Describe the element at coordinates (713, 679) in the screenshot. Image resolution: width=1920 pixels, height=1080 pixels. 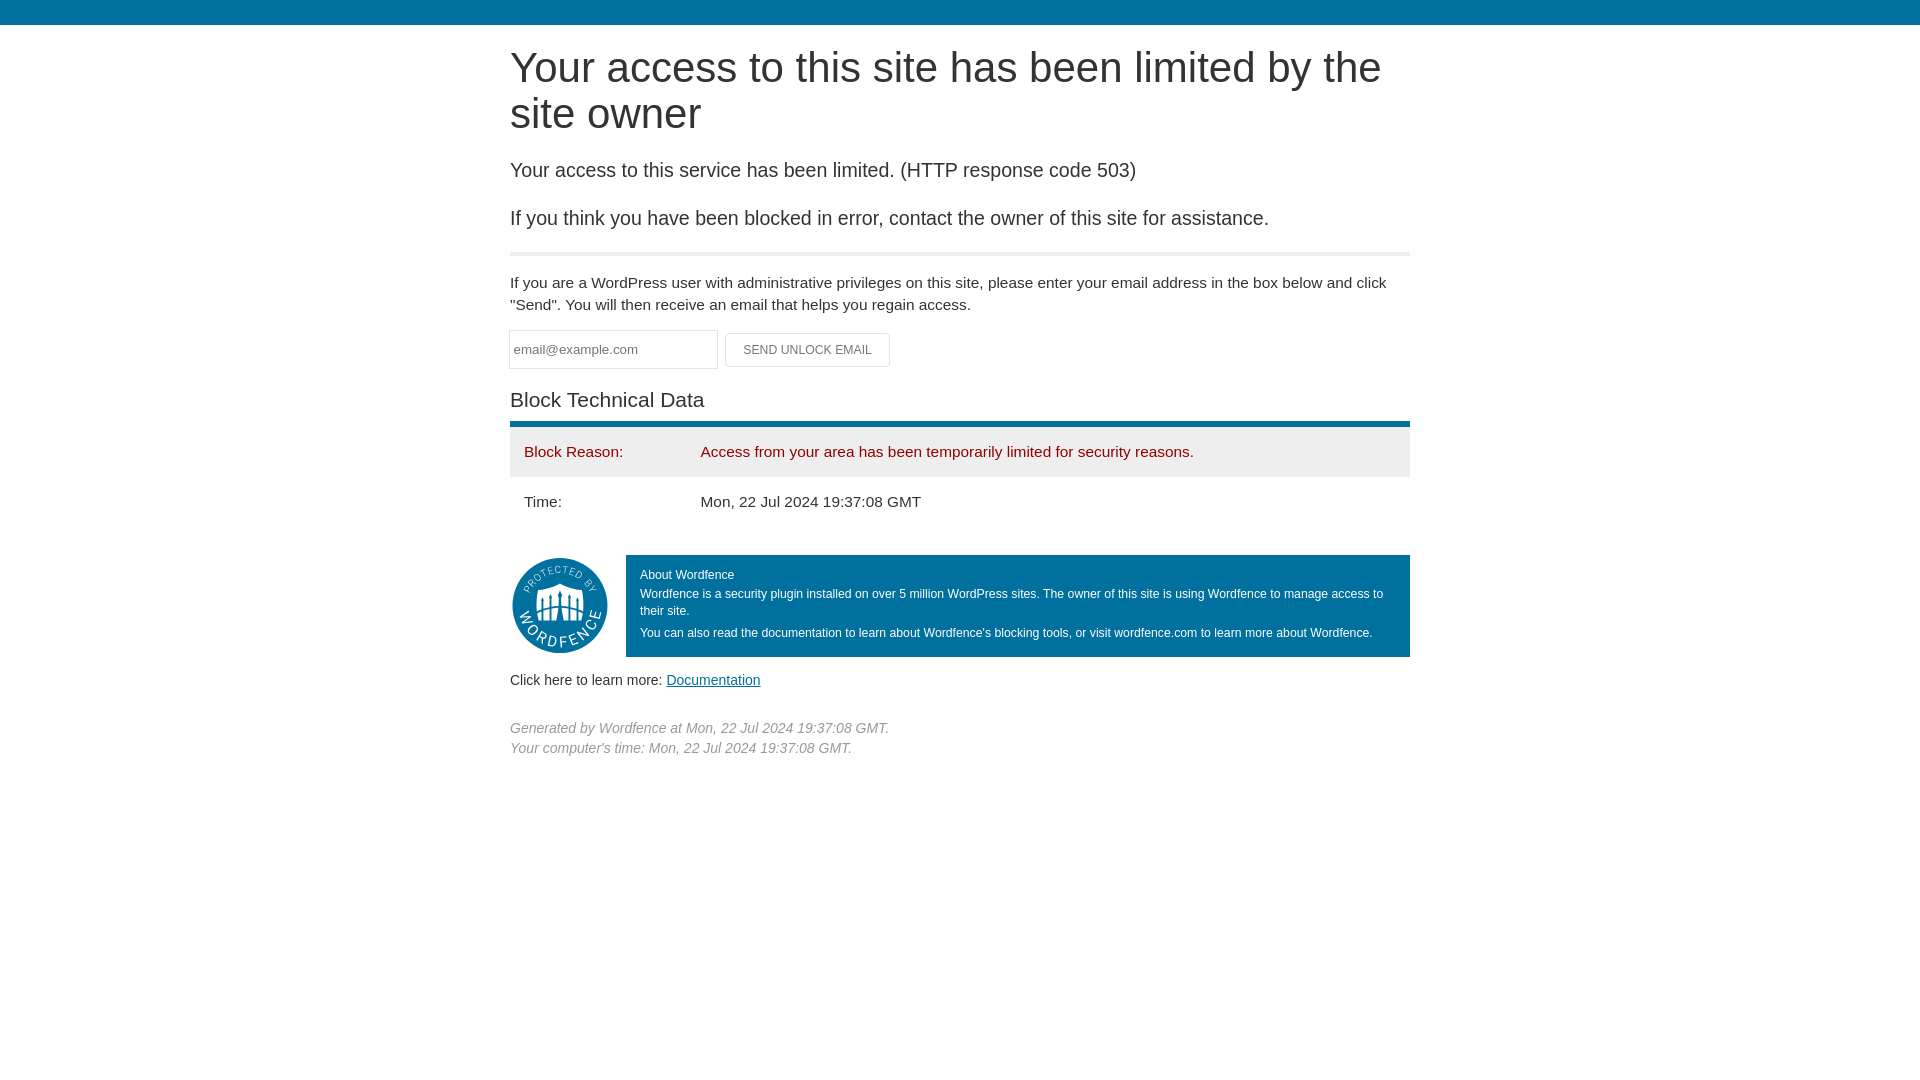
I see `Documentation` at that location.